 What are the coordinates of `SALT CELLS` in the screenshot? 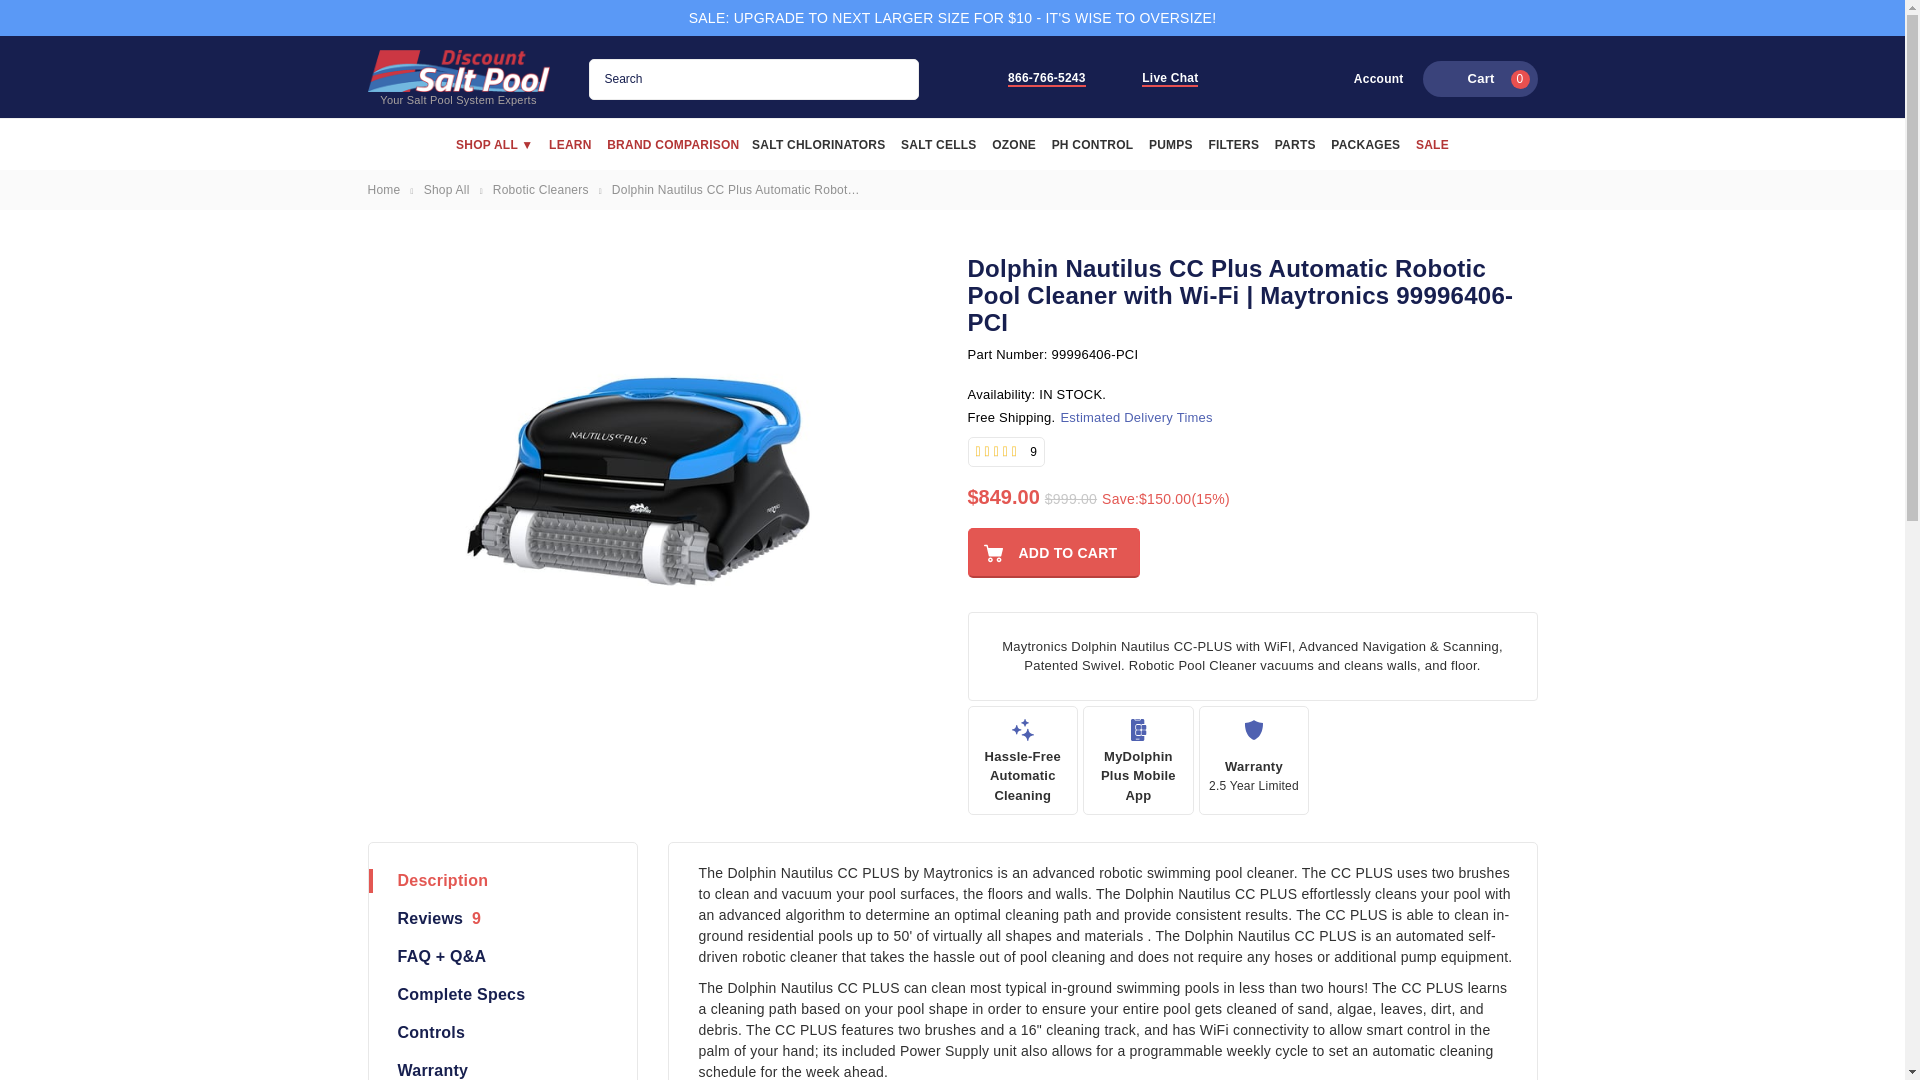 It's located at (1480, 78).